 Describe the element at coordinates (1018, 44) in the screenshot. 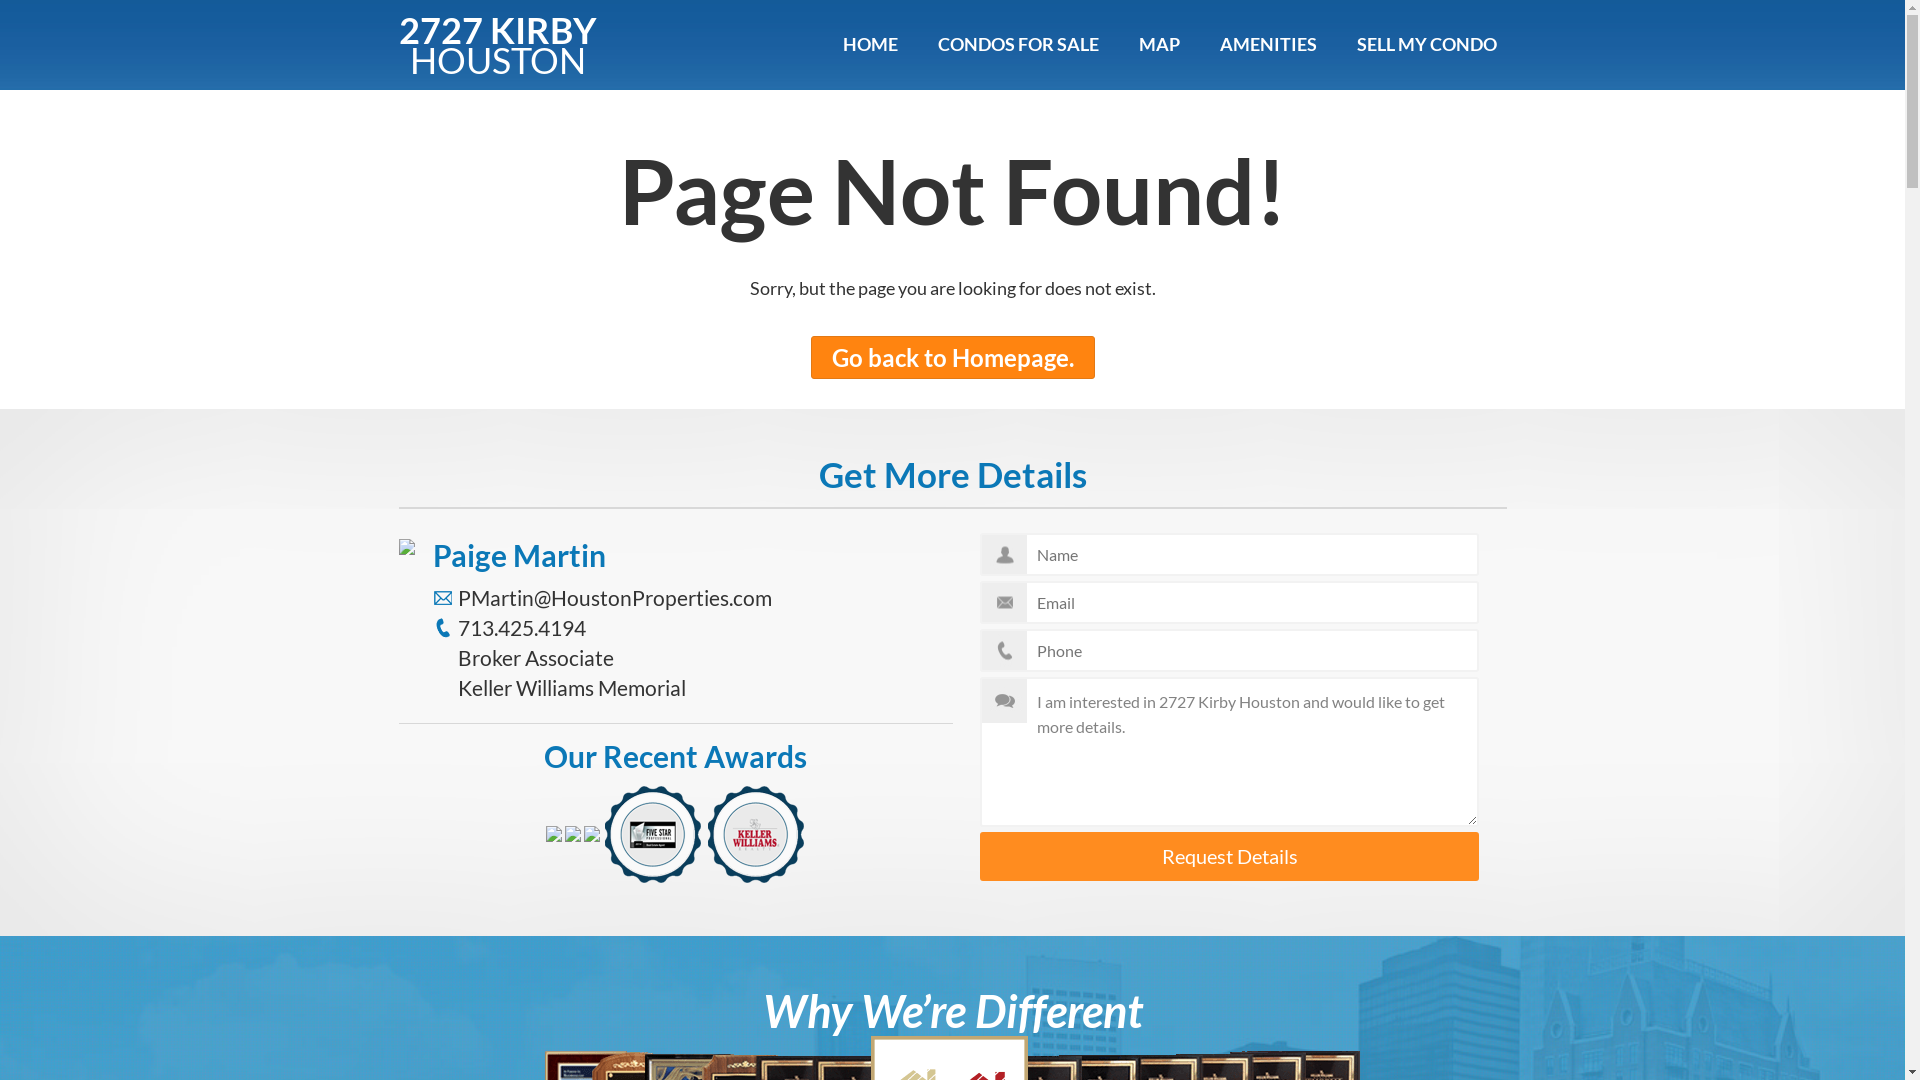

I see `CONDOS FOR SALE` at that location.